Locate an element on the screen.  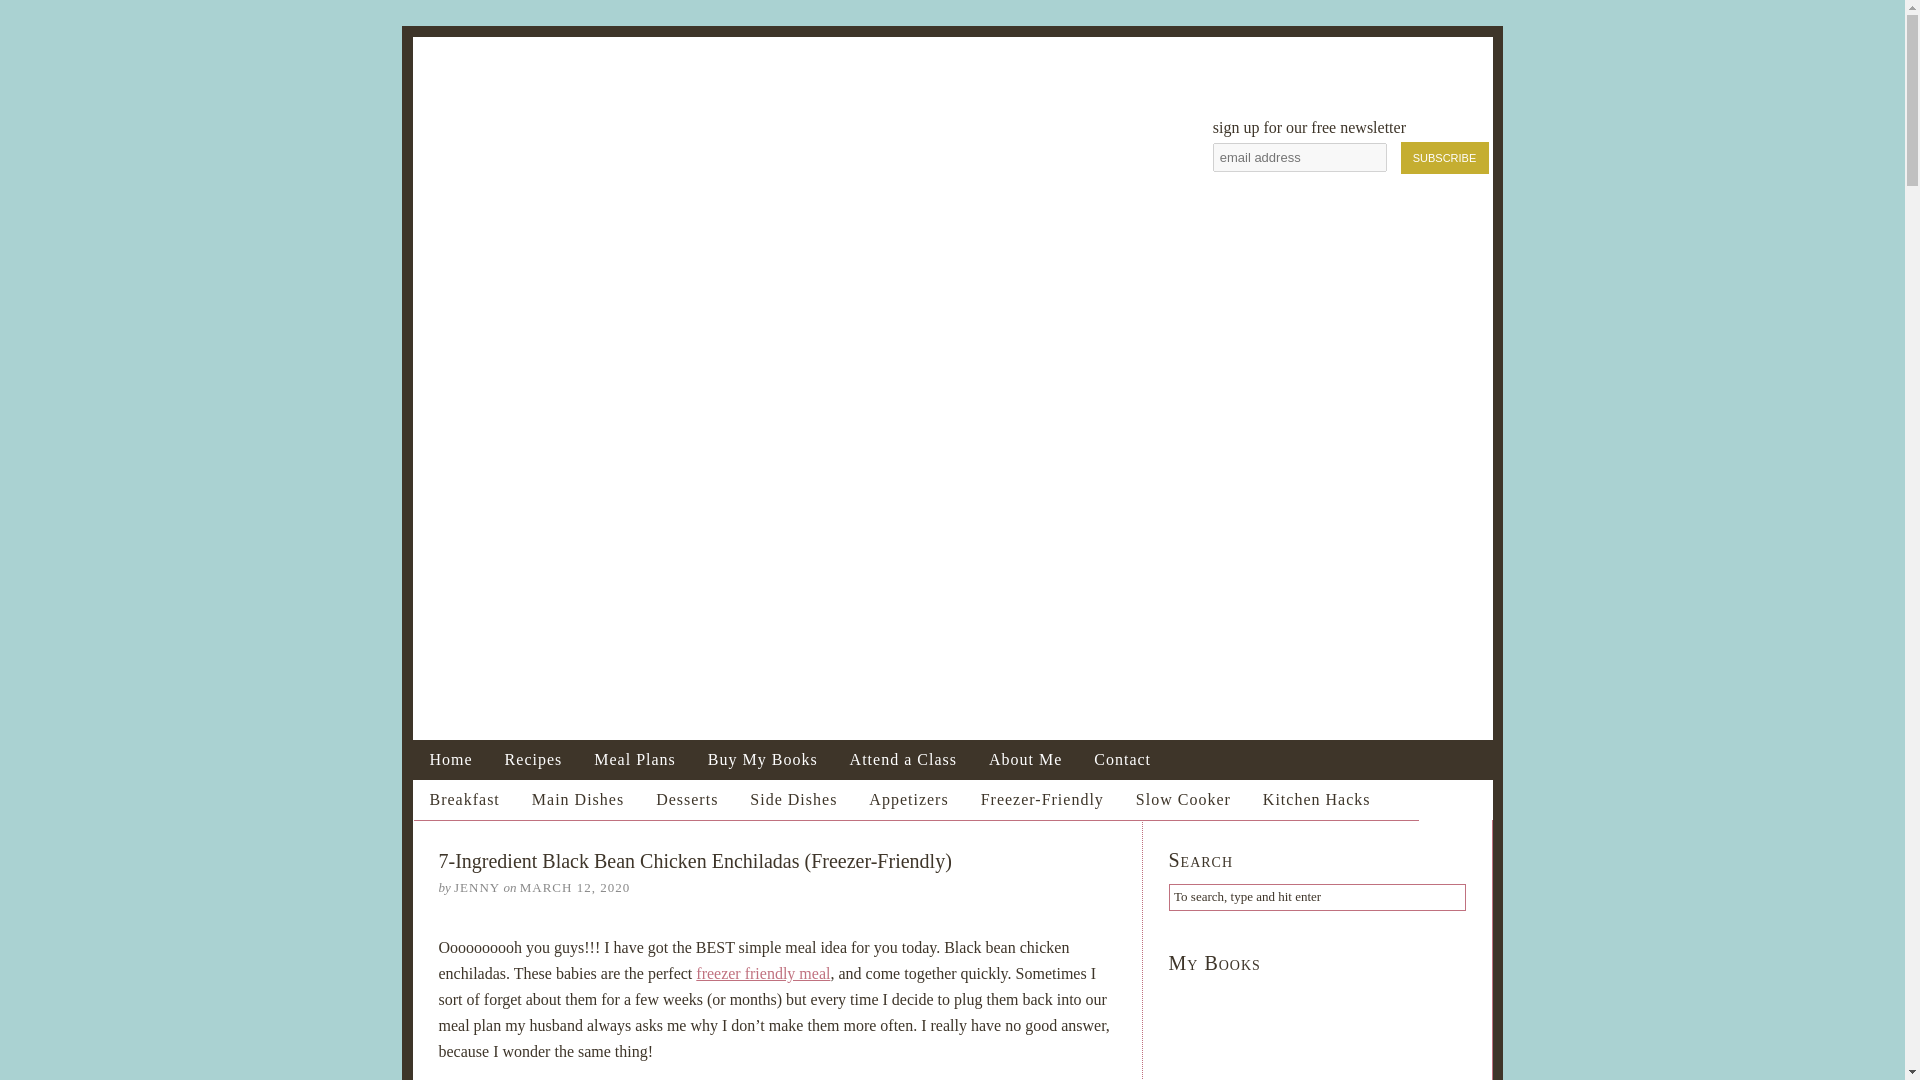
Kitchen Hacks is located at coordinates (1332, 800).